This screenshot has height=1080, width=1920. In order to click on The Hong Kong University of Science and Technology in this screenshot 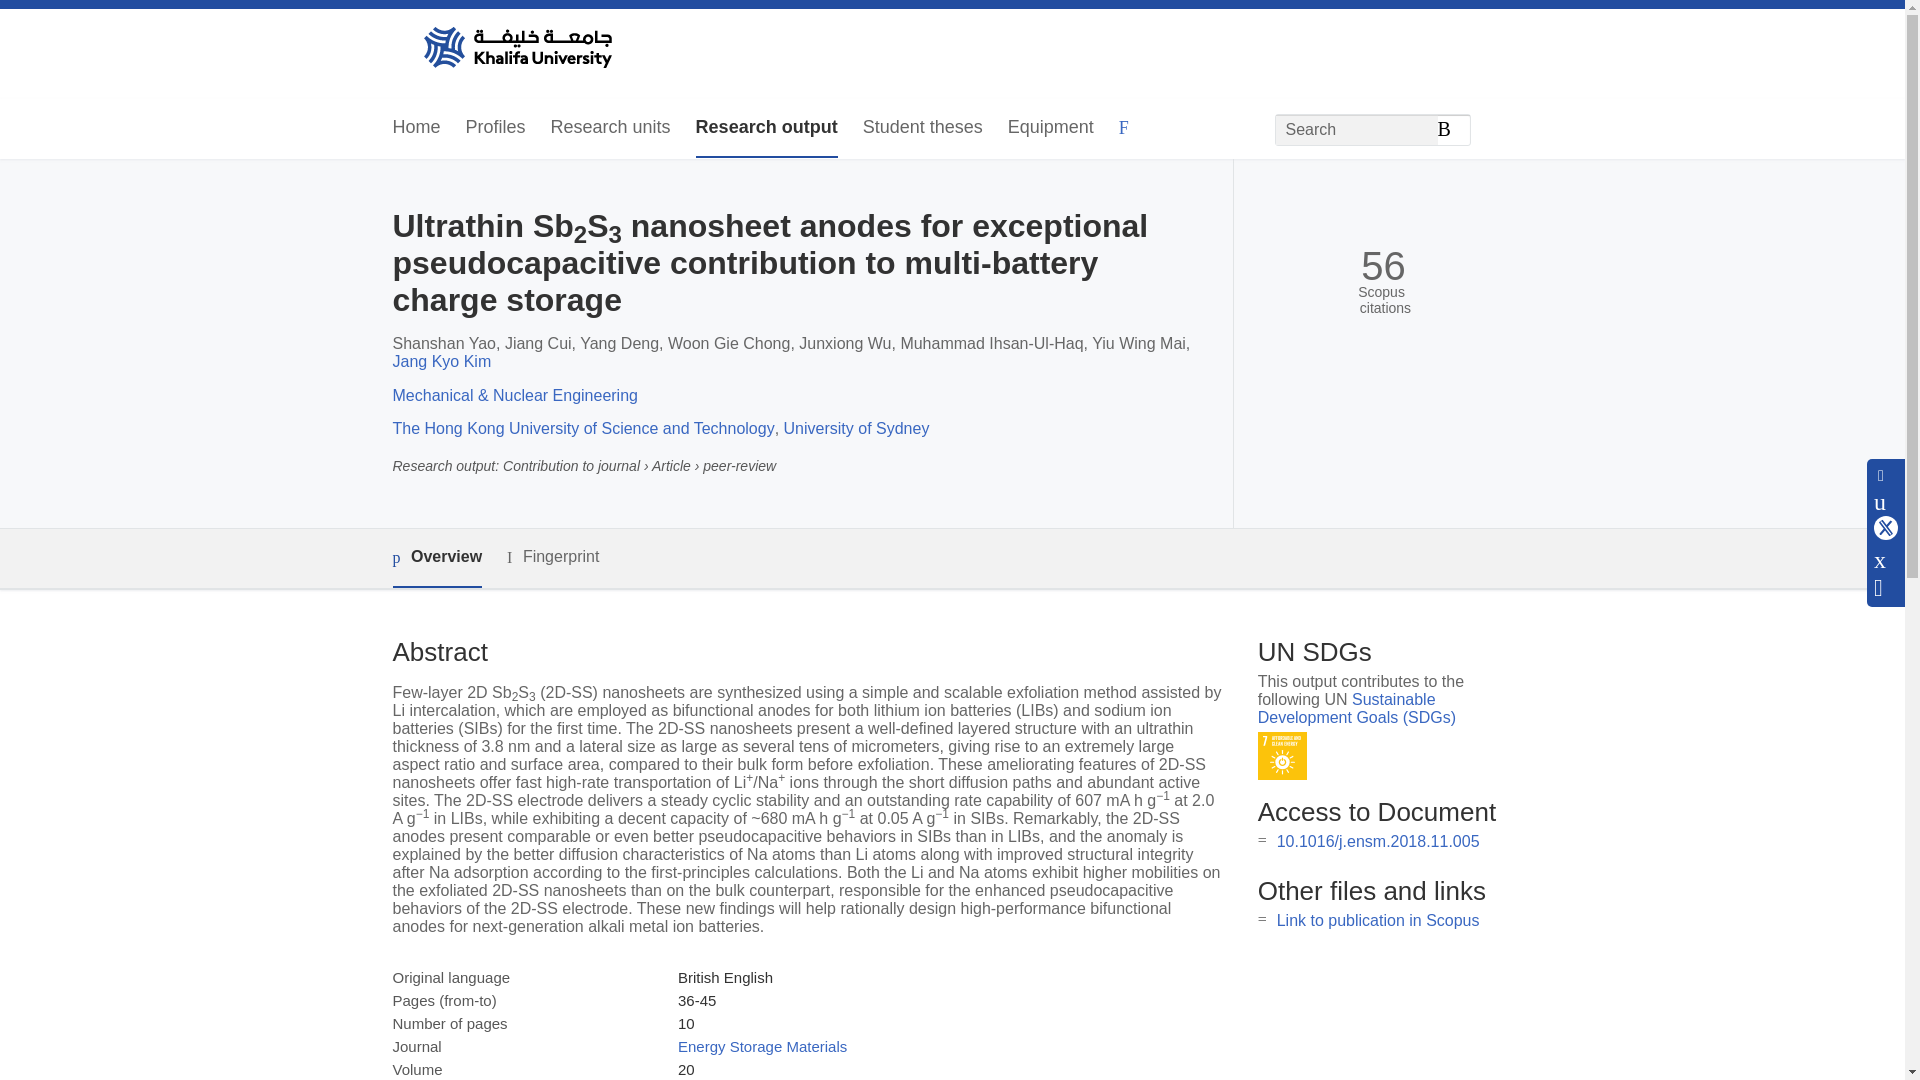, I will do `click(582, 428)`.